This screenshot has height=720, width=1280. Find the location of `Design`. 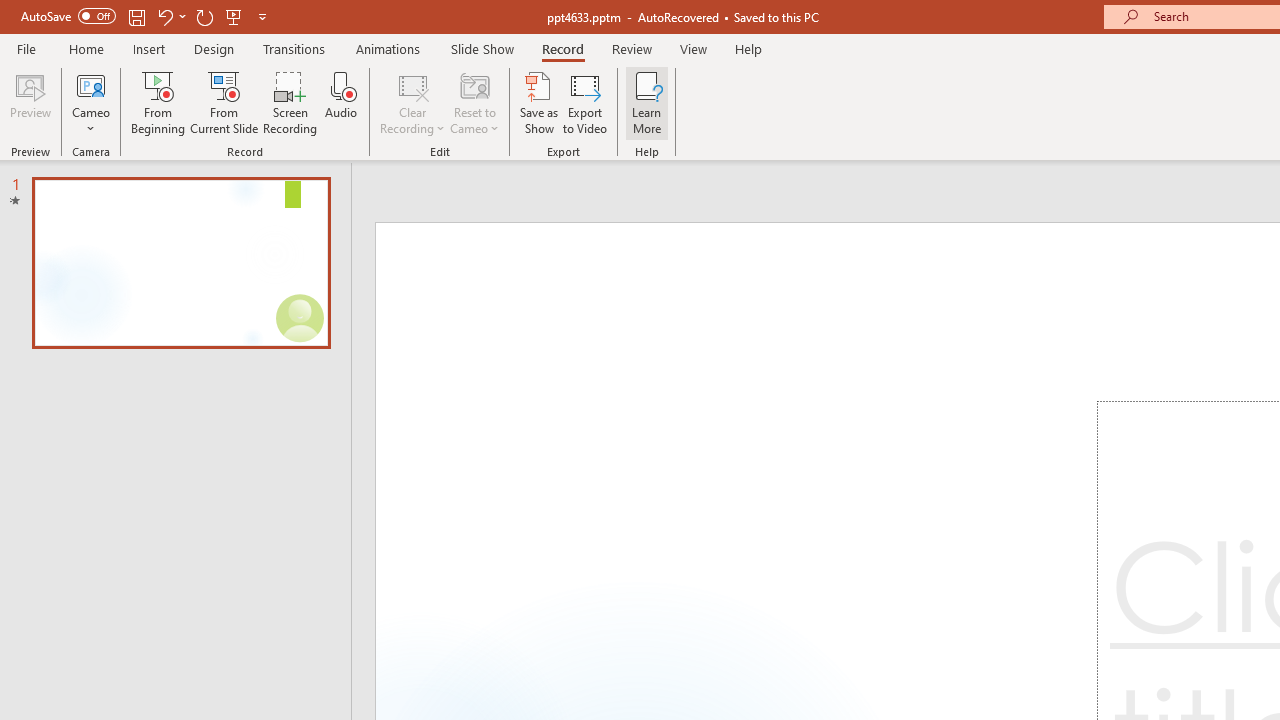

Design is located at coordinates (214, 48).